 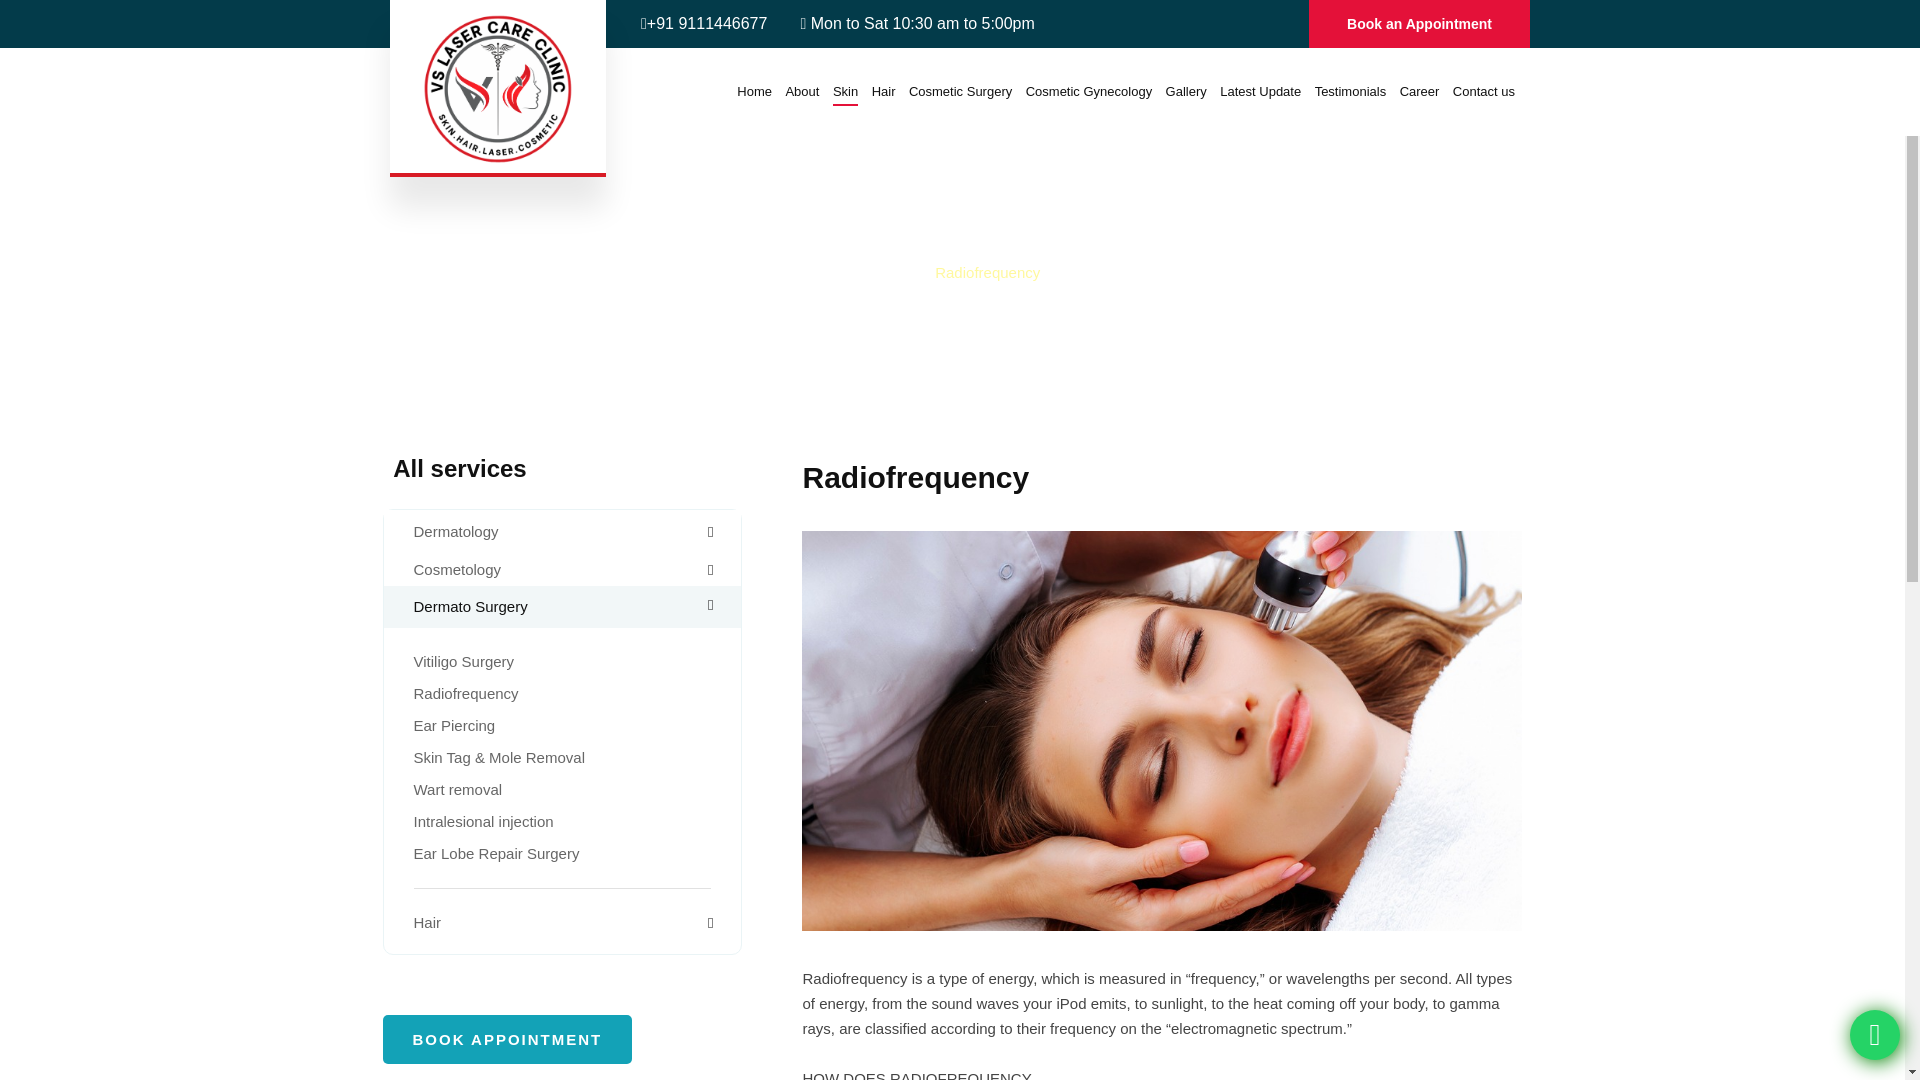 What do you see at coordinates (458, 568) in the screenshot?
I see `Cosmetology` at bounding box center [458, 568].